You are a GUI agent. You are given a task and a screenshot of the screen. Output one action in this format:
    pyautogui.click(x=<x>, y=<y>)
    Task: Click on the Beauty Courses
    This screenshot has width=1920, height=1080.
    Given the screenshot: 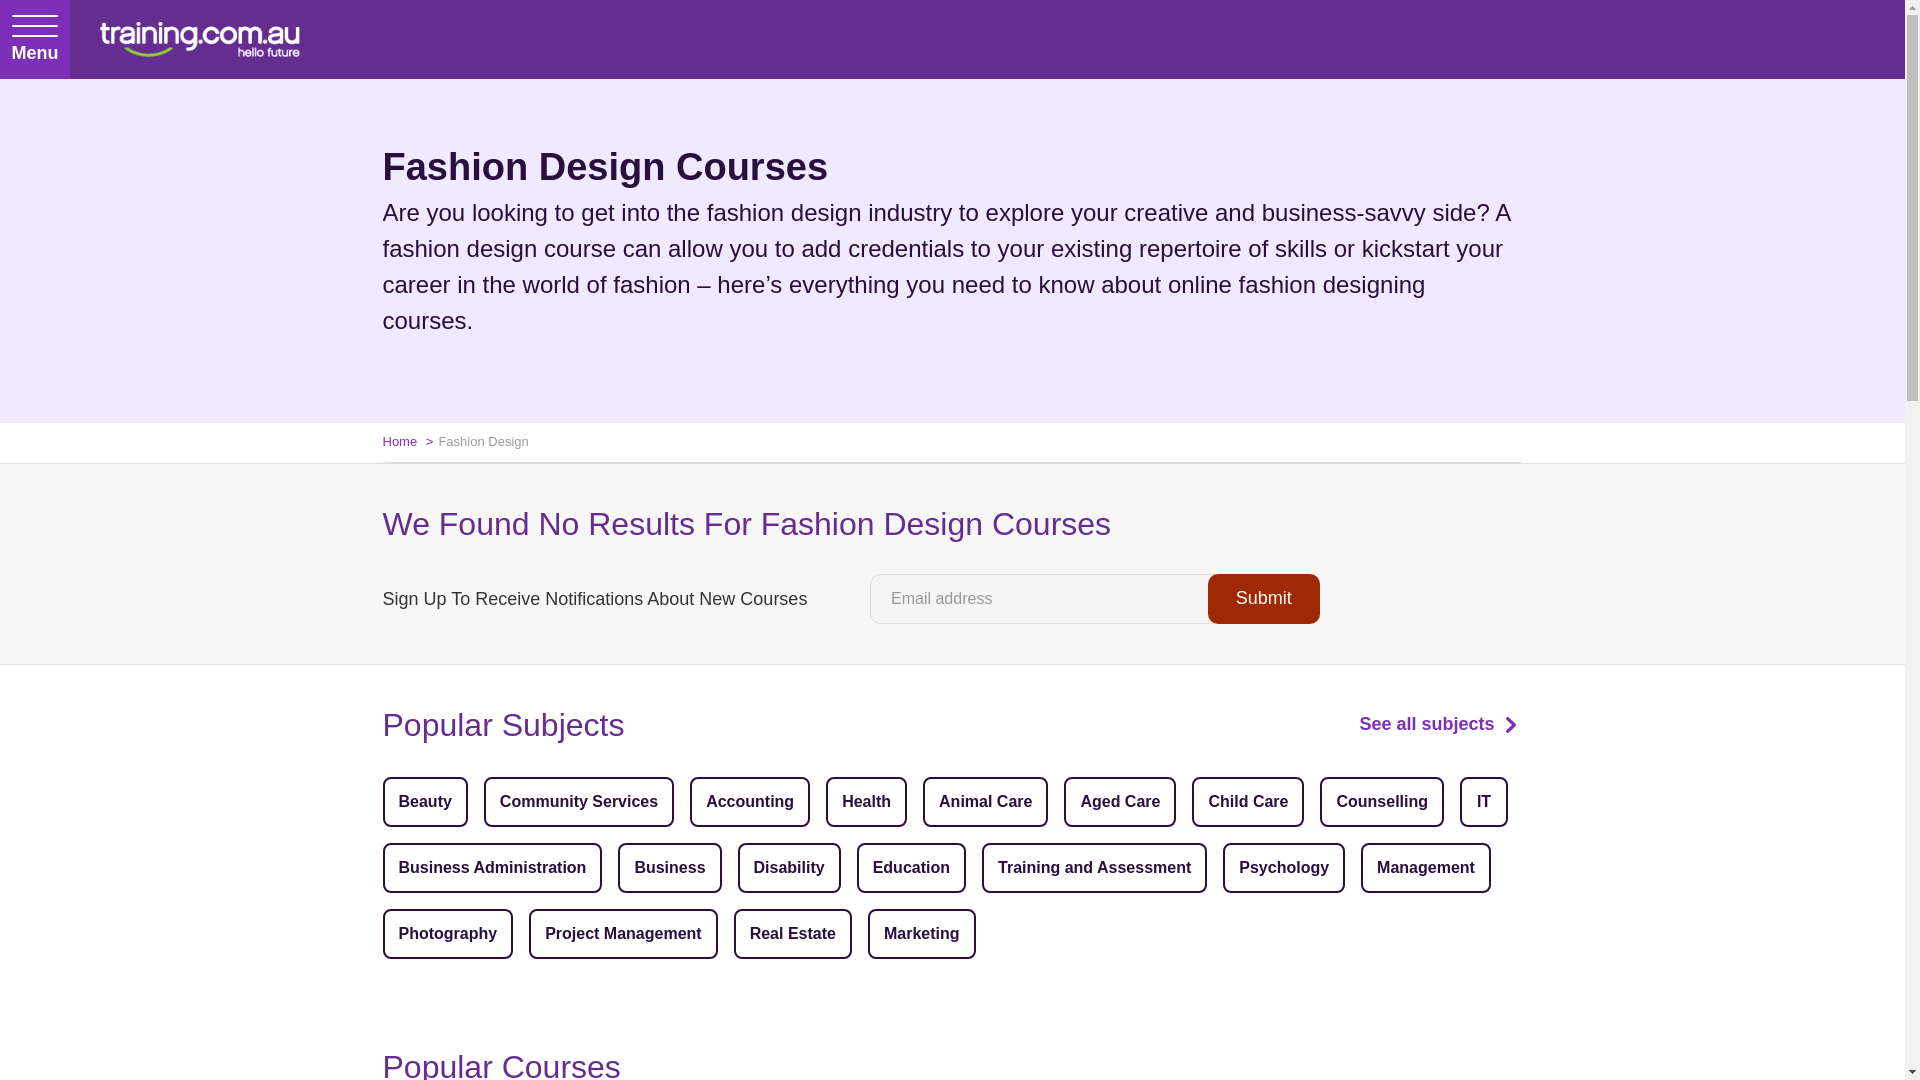 What is the action you would take?
    pyautogui.click(x=424, y=802)
    